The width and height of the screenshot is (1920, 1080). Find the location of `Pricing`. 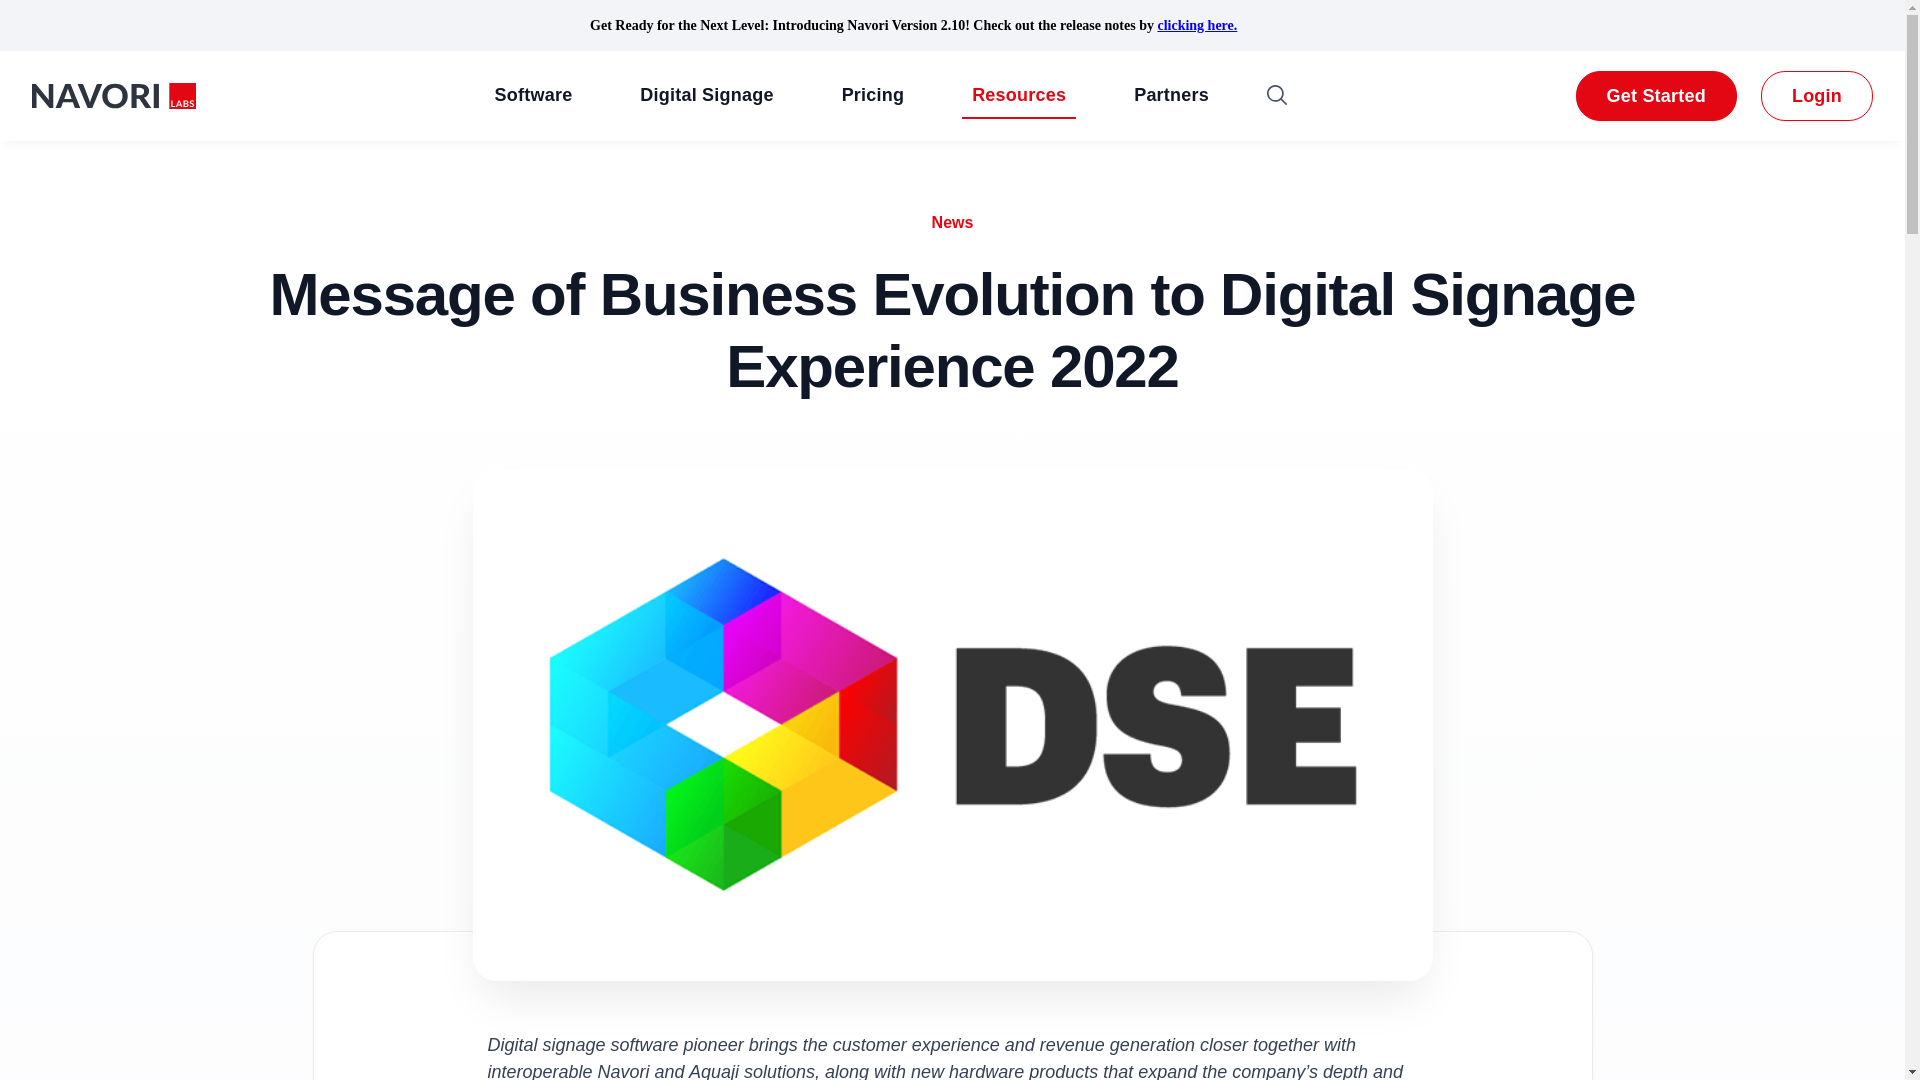

Pricing is located at coordinates (873, 96).